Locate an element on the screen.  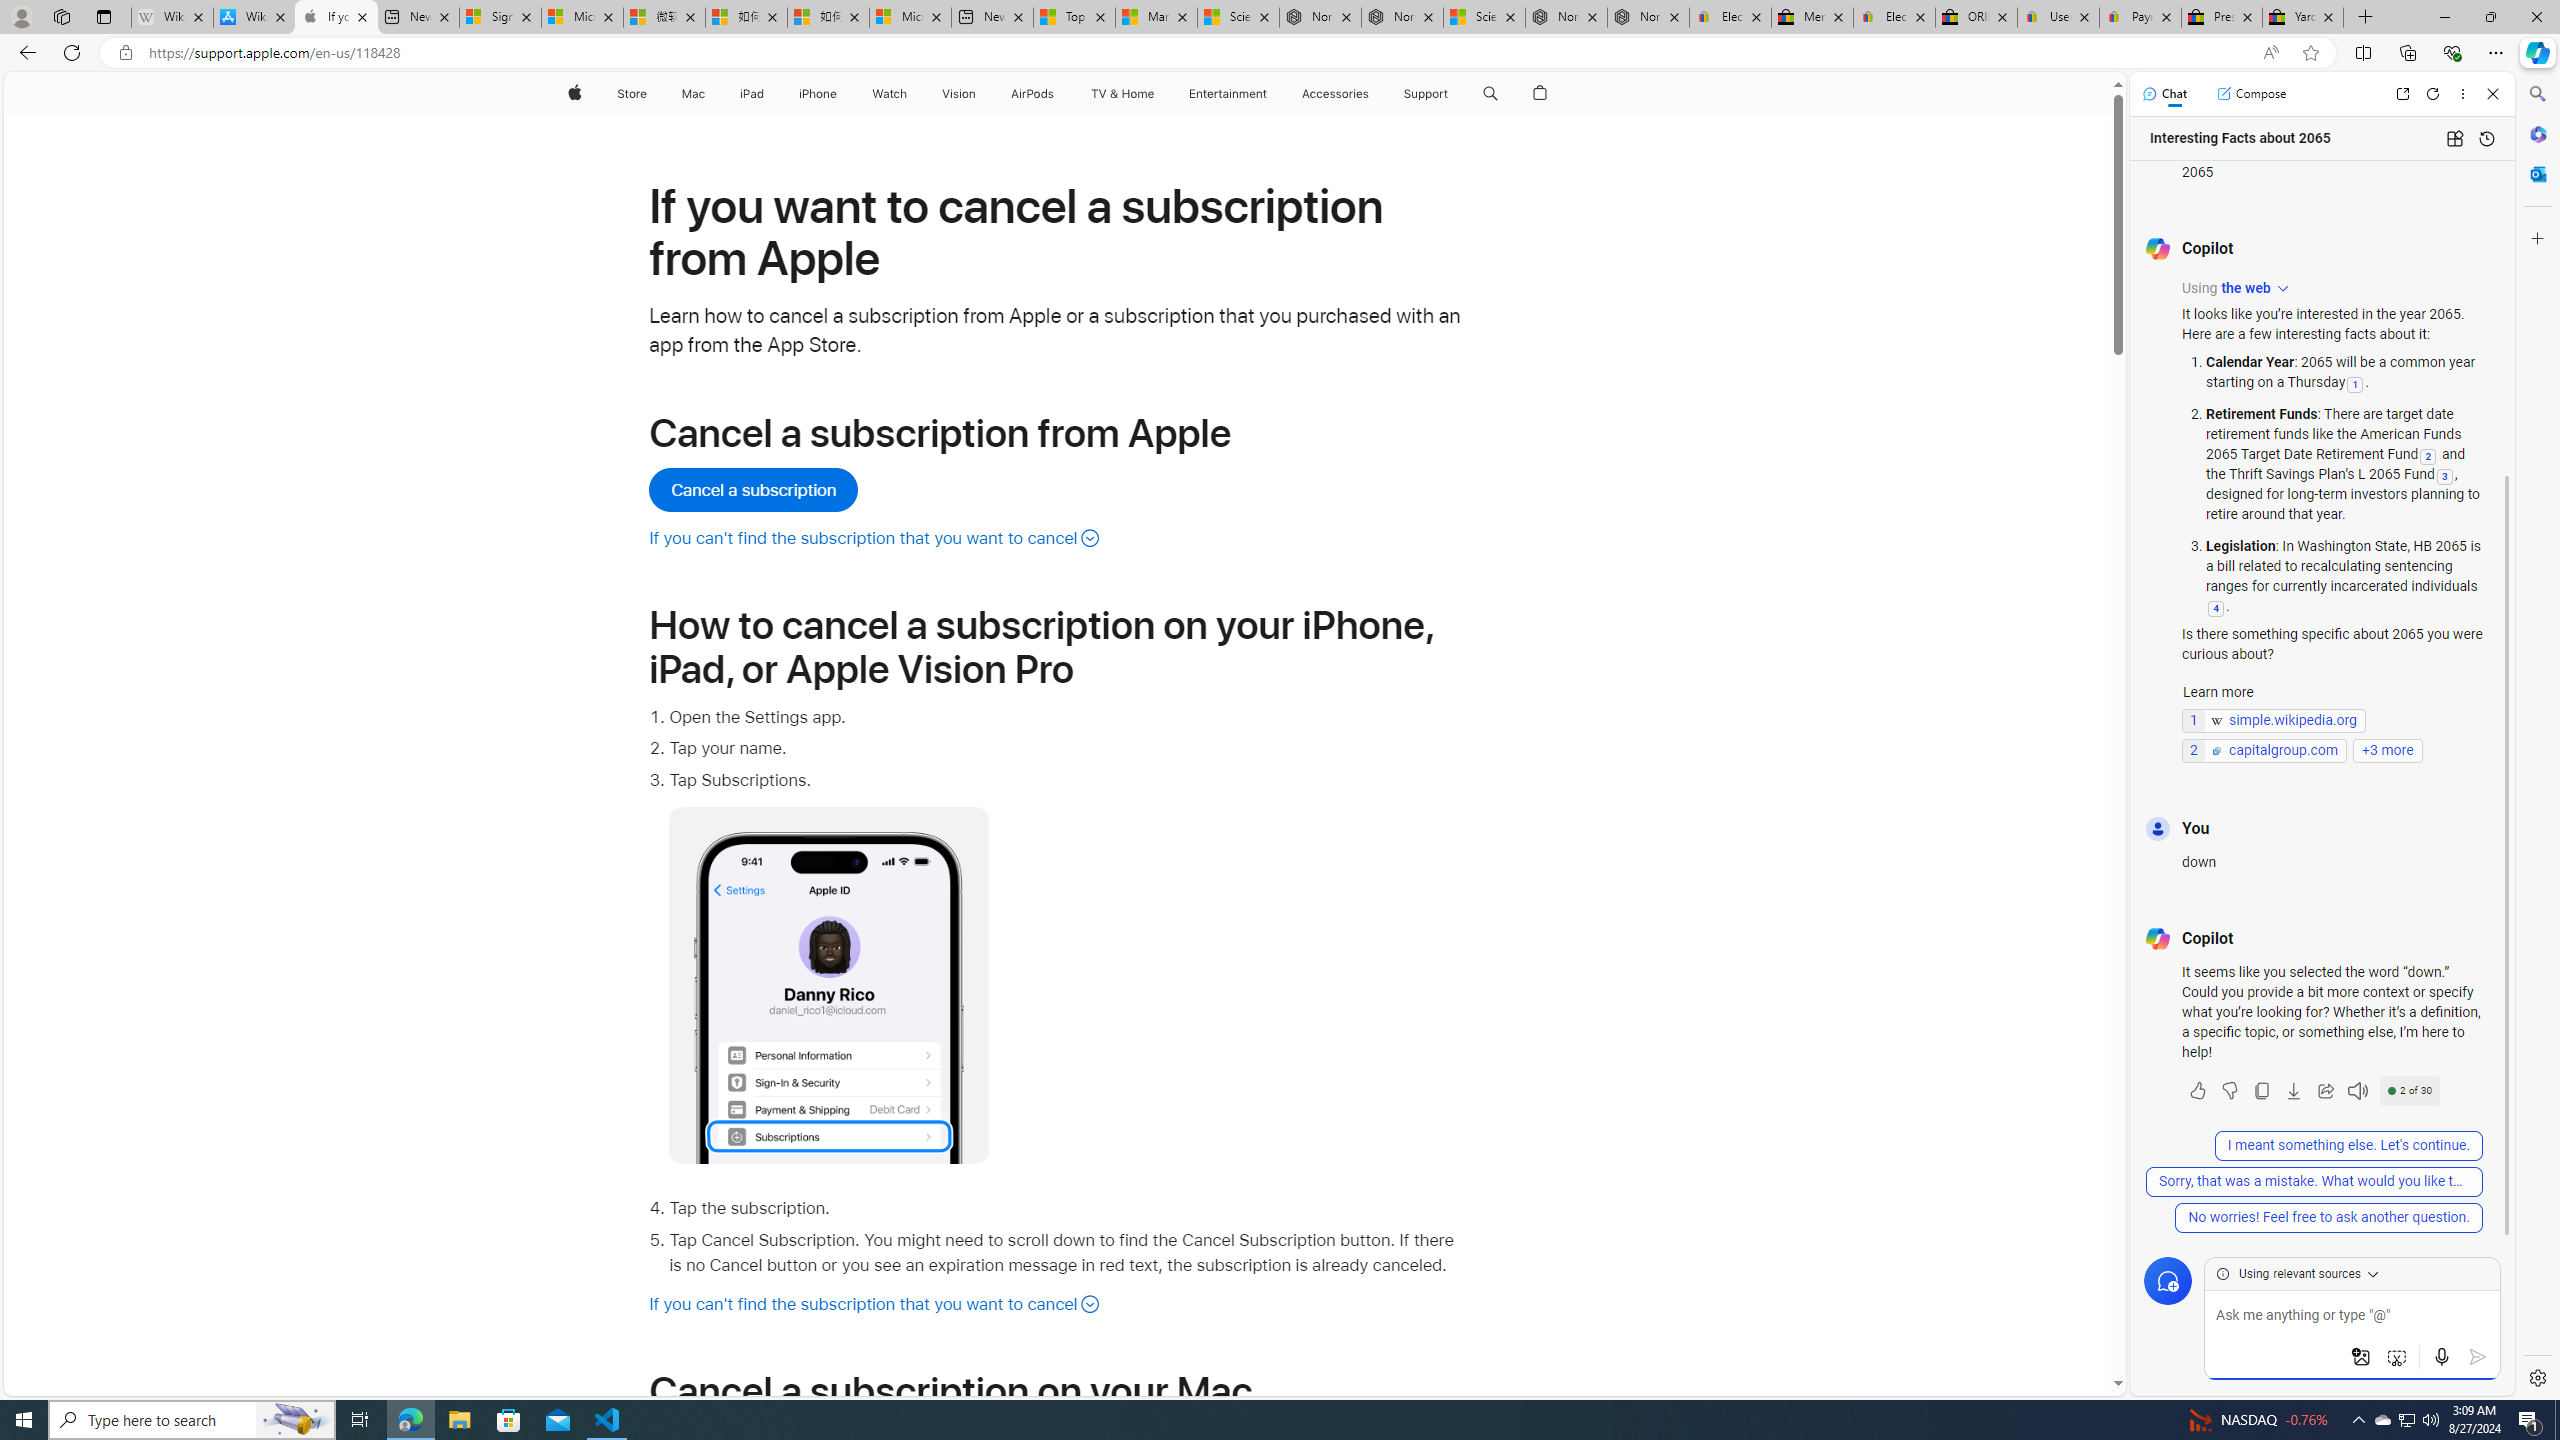
Entertainment menu is located at coordinates (1270, 94).